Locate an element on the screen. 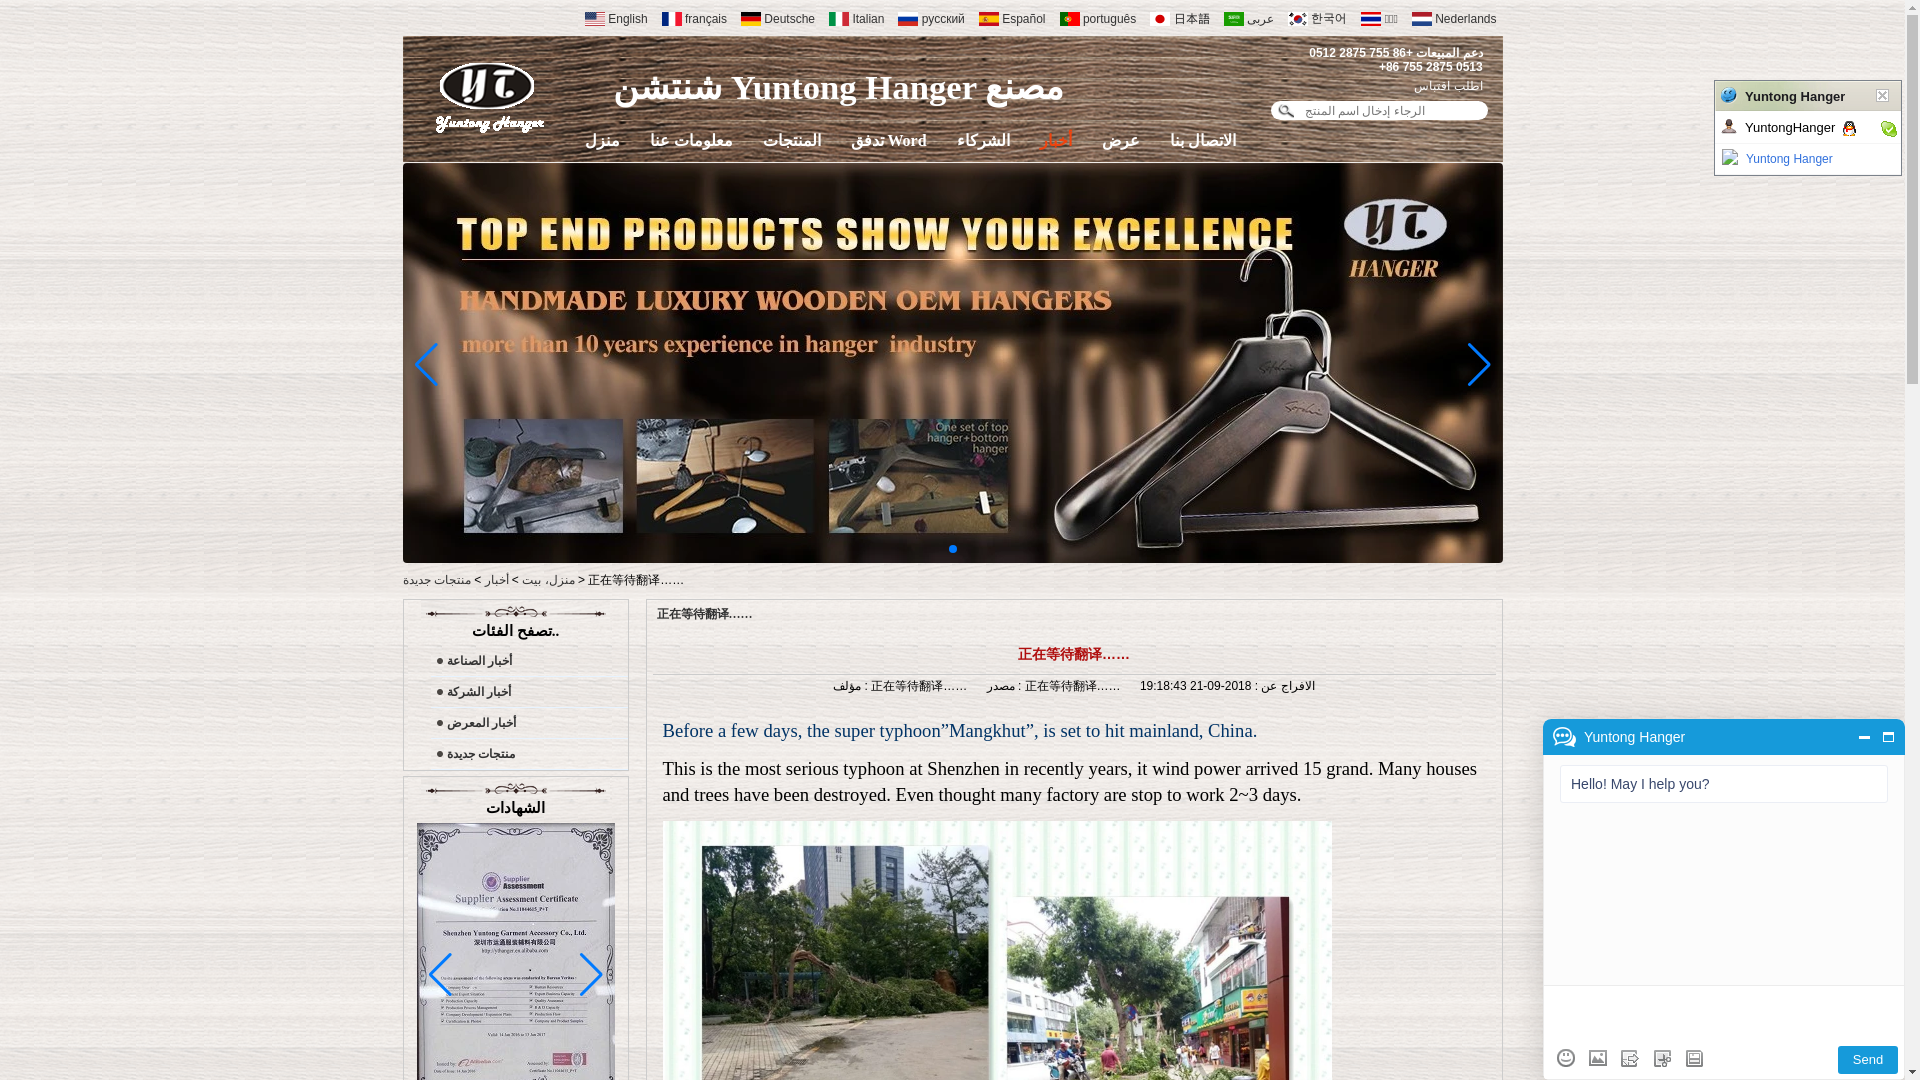  Deutsche is located at coordinates (774, 16).